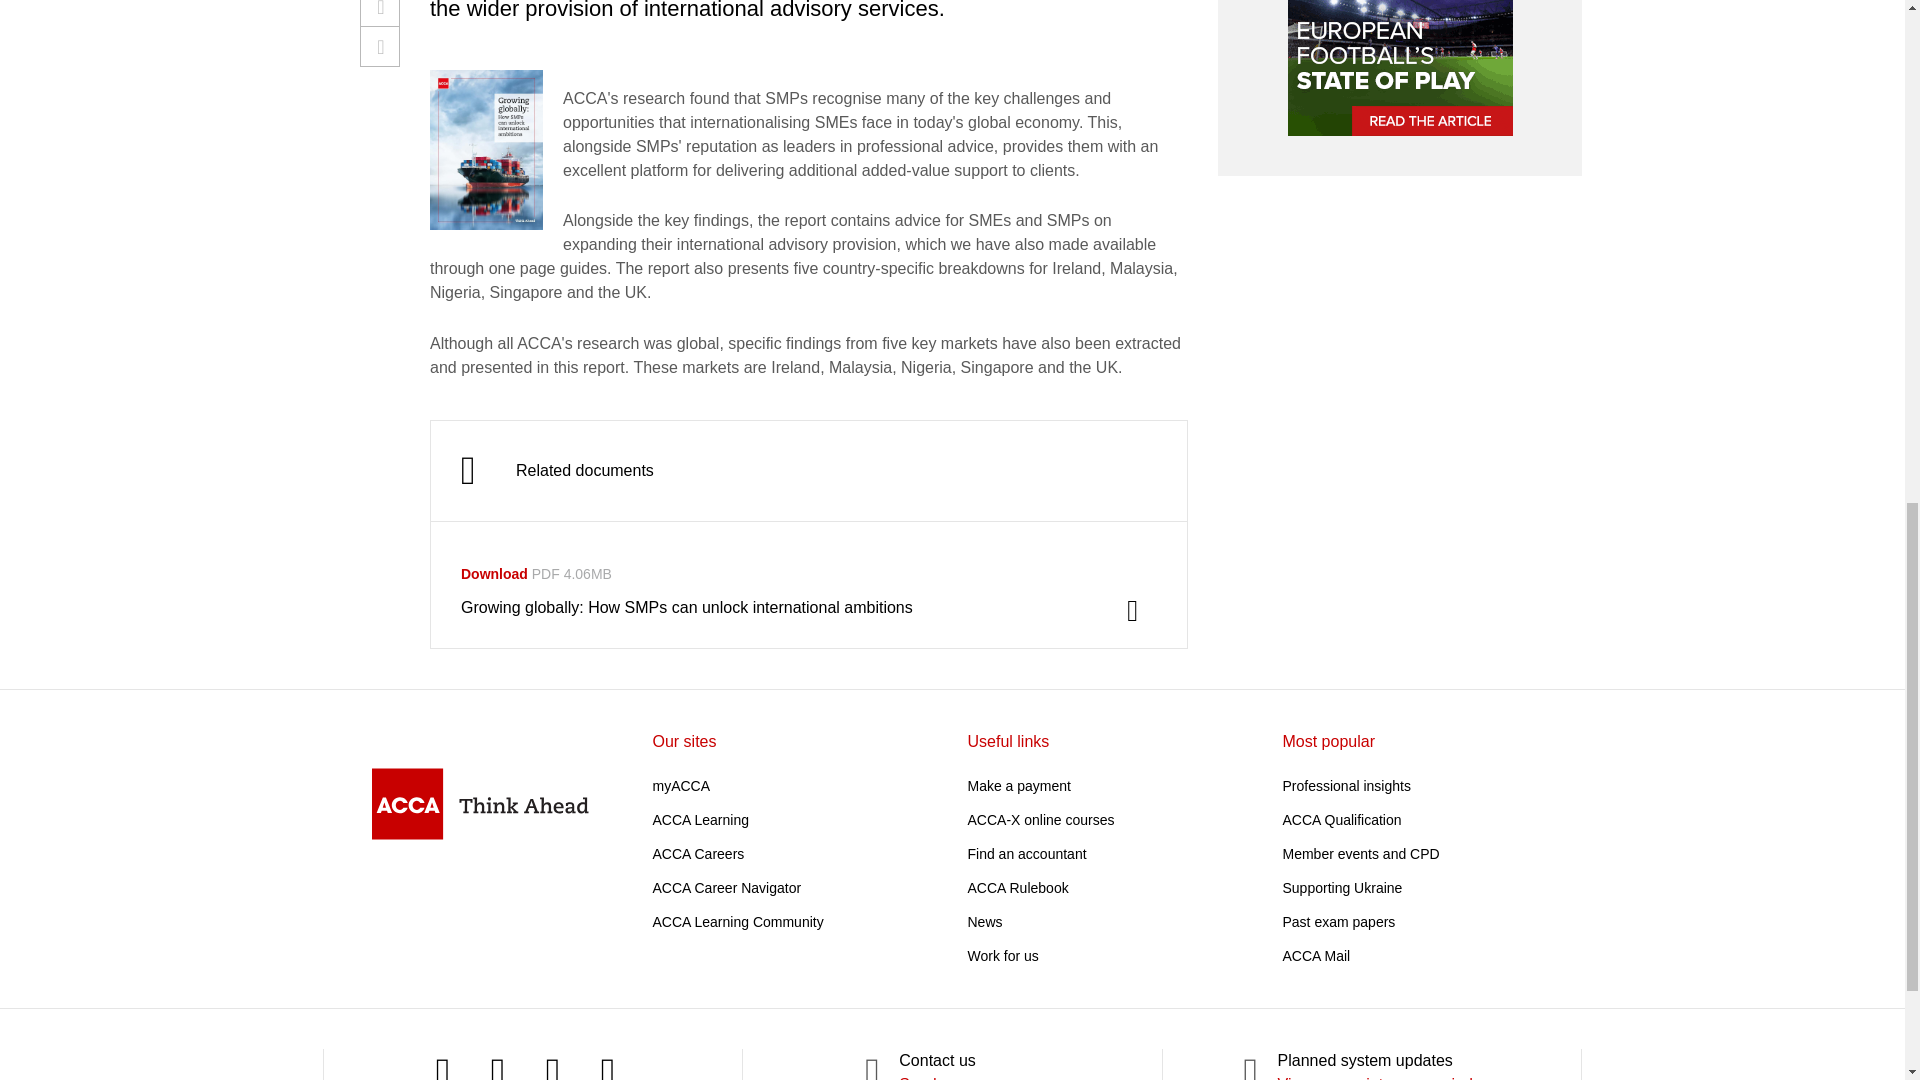  What do you see at coordinates (1019, 785) in the screenshot?
I see `Make a payment` at bounding box center [1019, 785].